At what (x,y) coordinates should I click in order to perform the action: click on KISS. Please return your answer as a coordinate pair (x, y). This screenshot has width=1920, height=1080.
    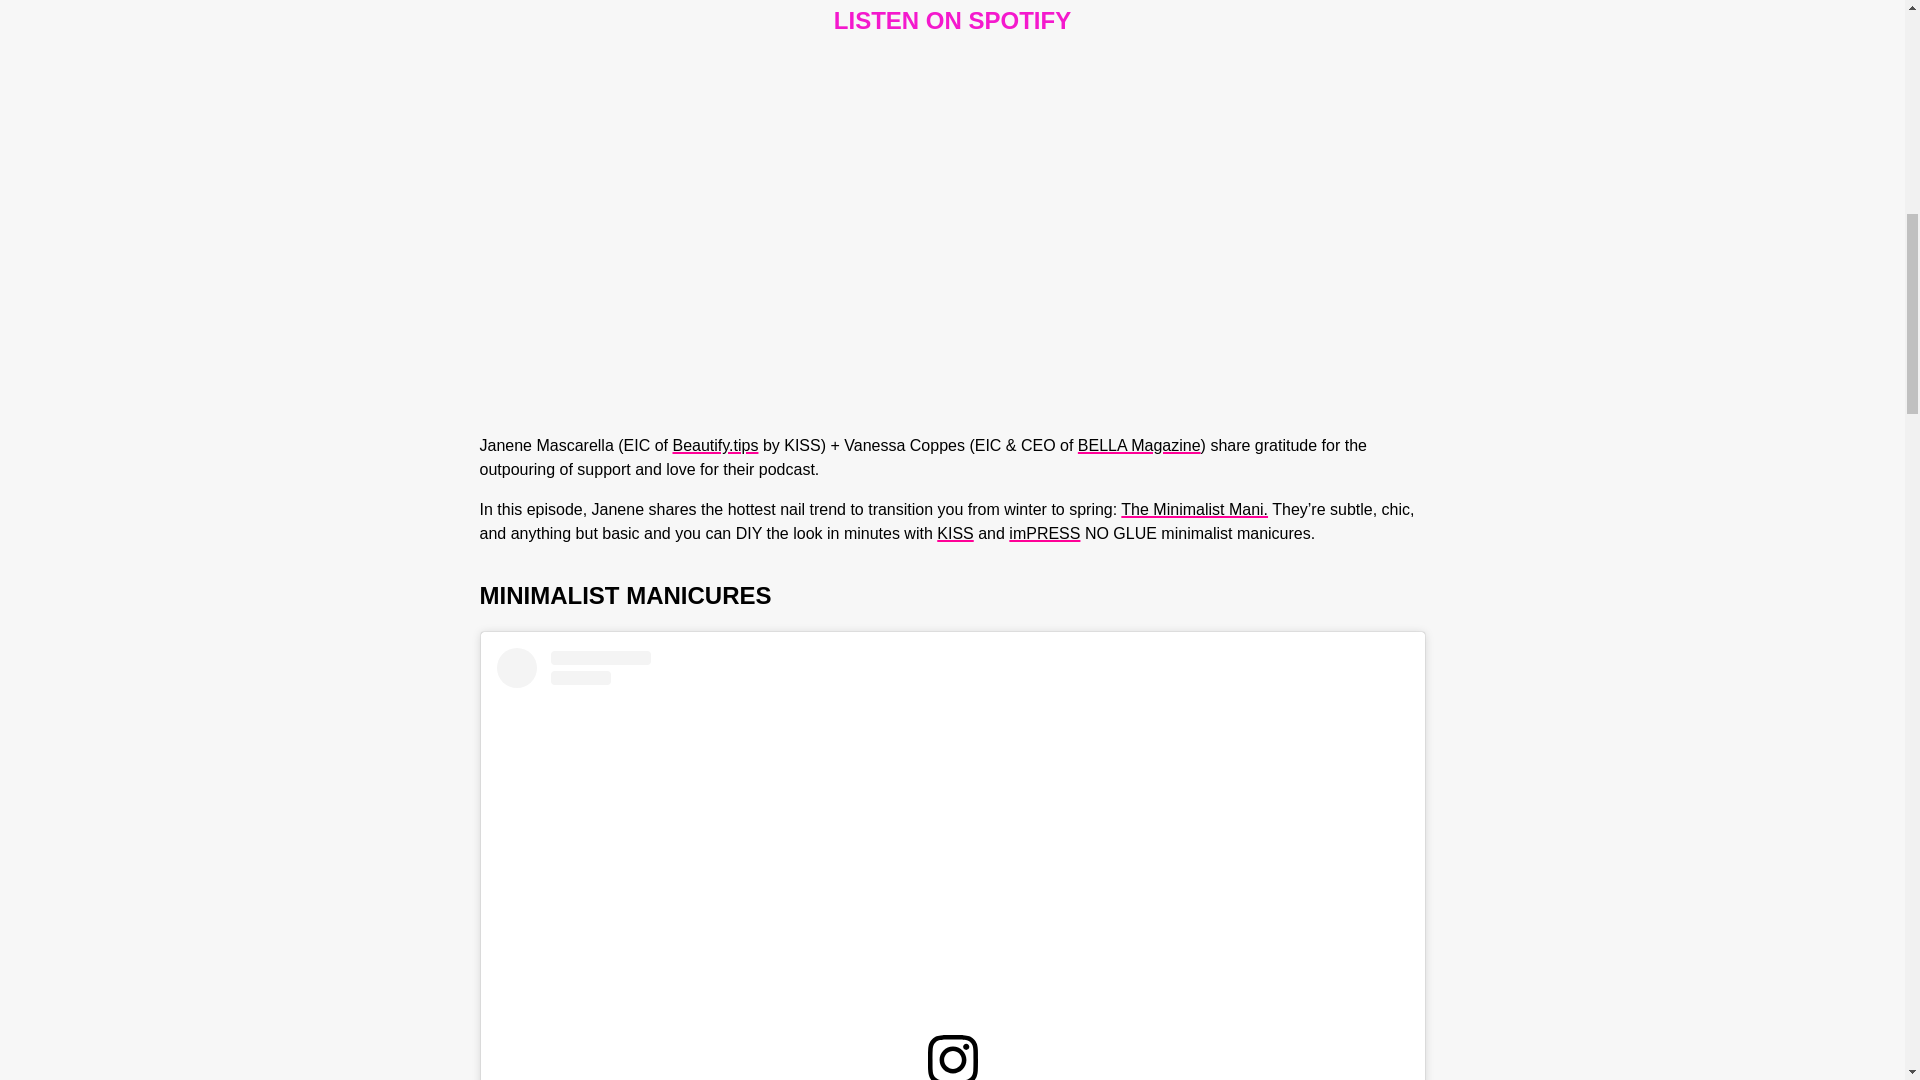
    Looking at the image, I should click on (954, 533).